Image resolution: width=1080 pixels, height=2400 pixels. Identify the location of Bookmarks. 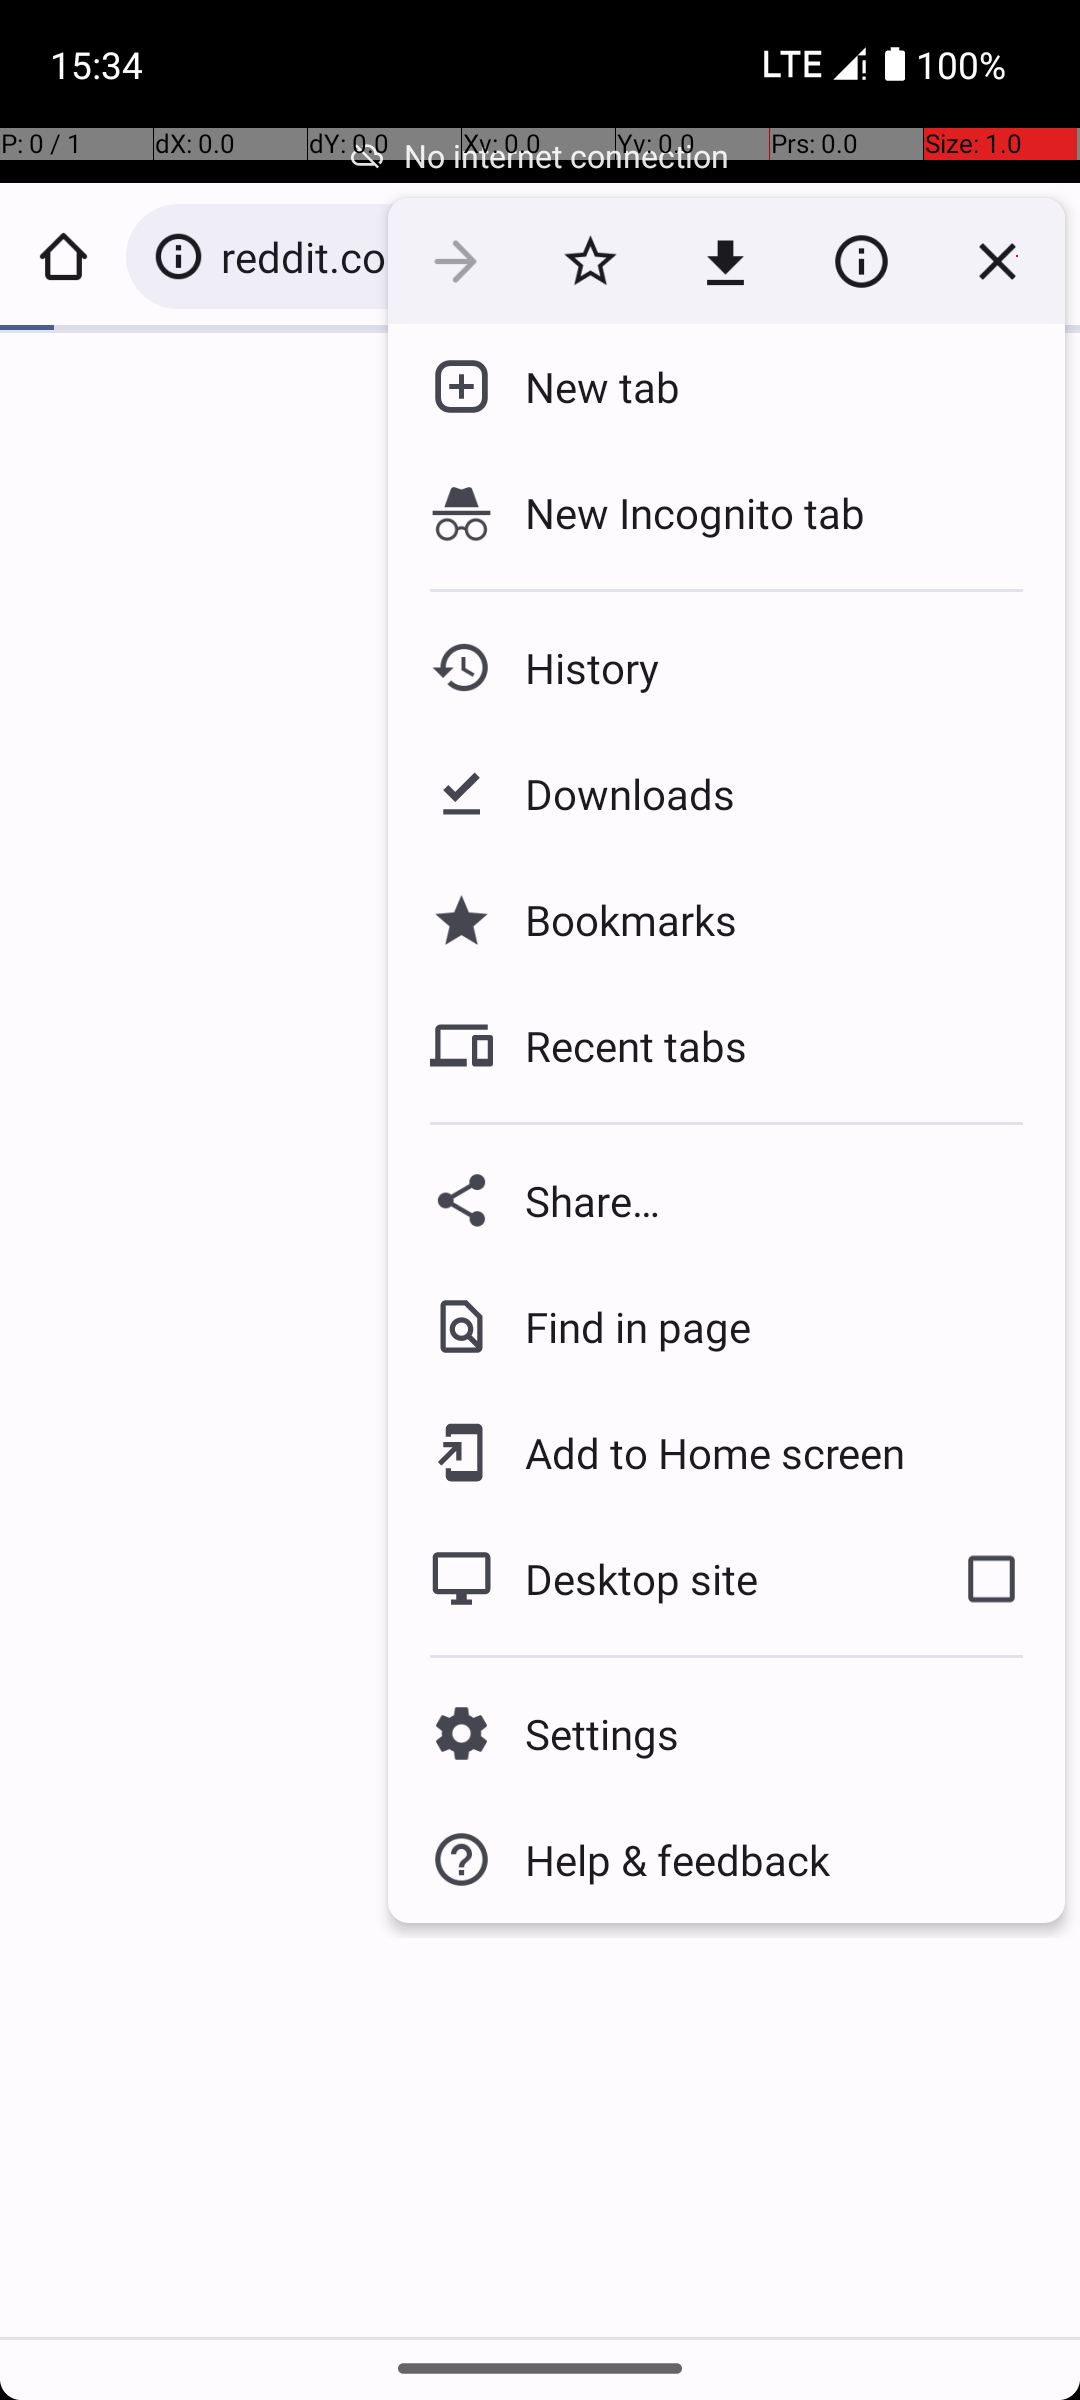
(615, 920).